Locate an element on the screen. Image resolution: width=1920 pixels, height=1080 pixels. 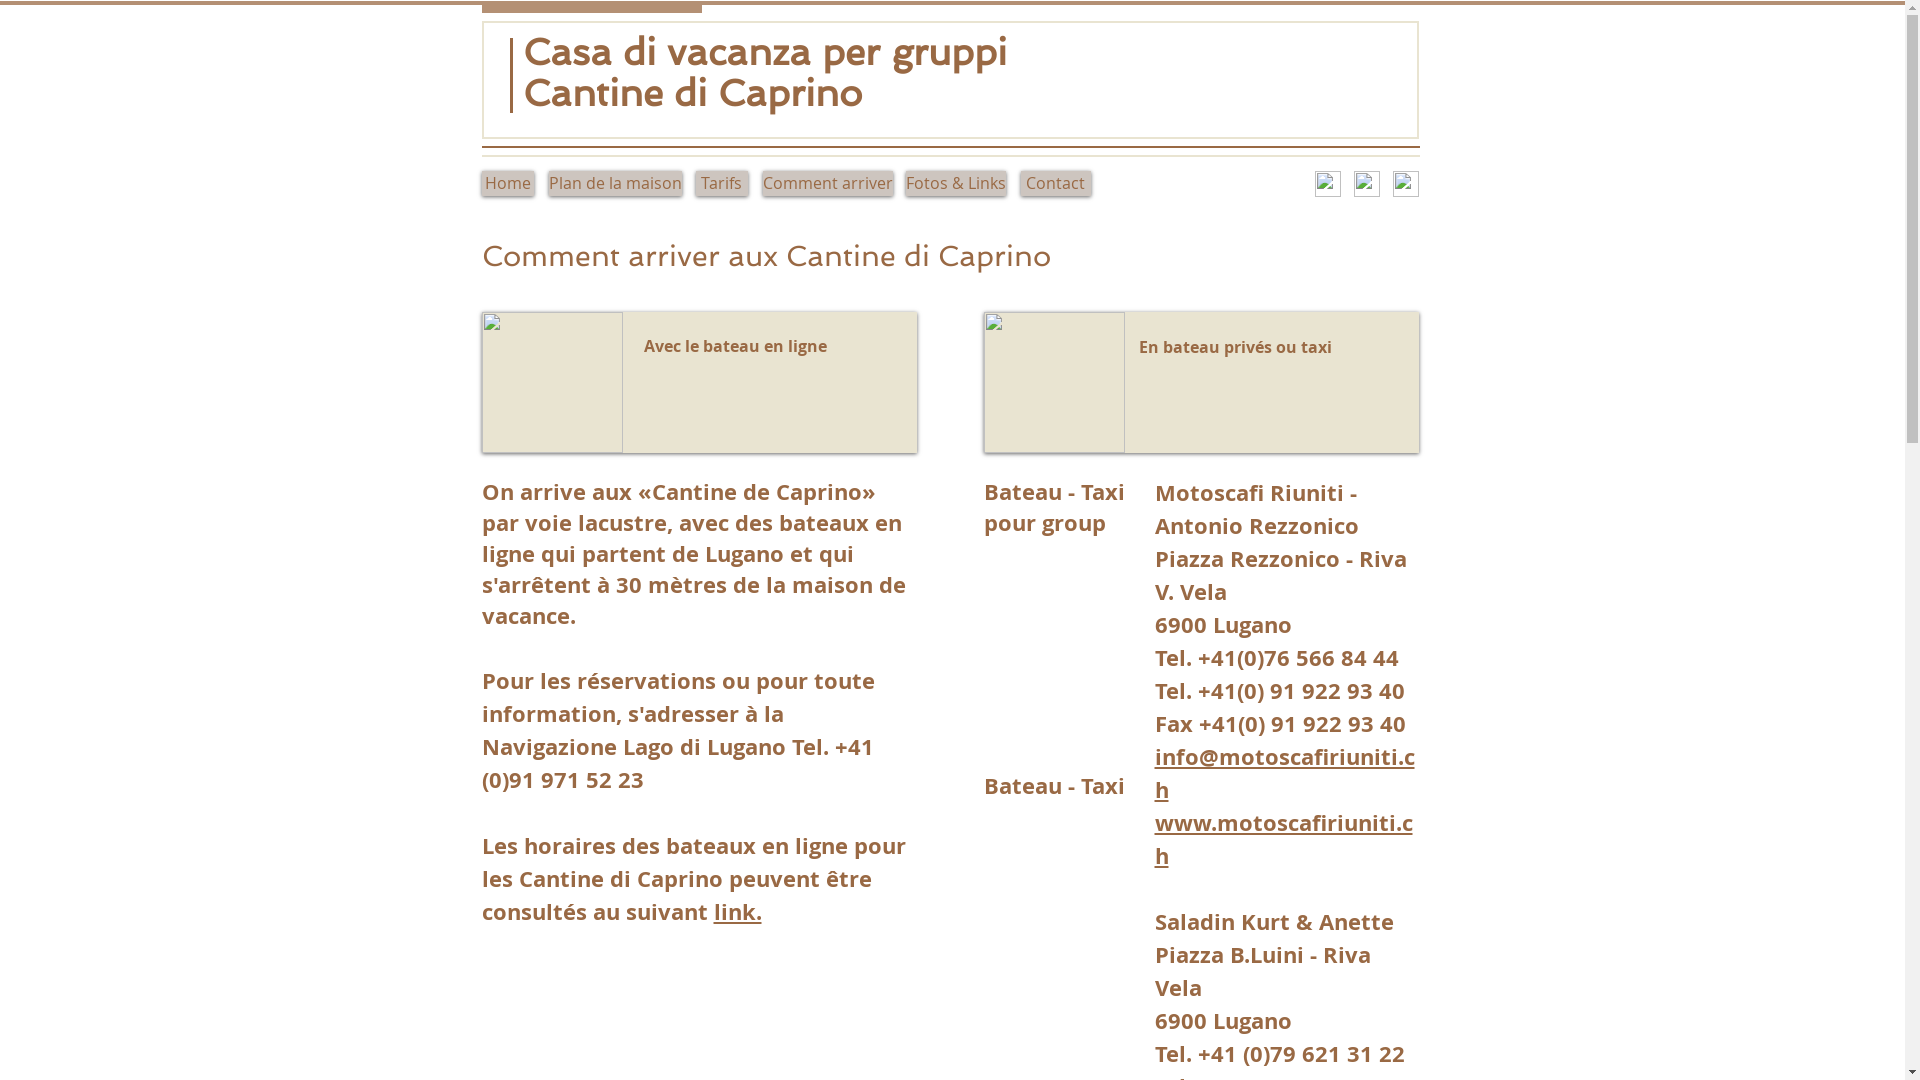
Tarifs is located at coordinates (722, 184).